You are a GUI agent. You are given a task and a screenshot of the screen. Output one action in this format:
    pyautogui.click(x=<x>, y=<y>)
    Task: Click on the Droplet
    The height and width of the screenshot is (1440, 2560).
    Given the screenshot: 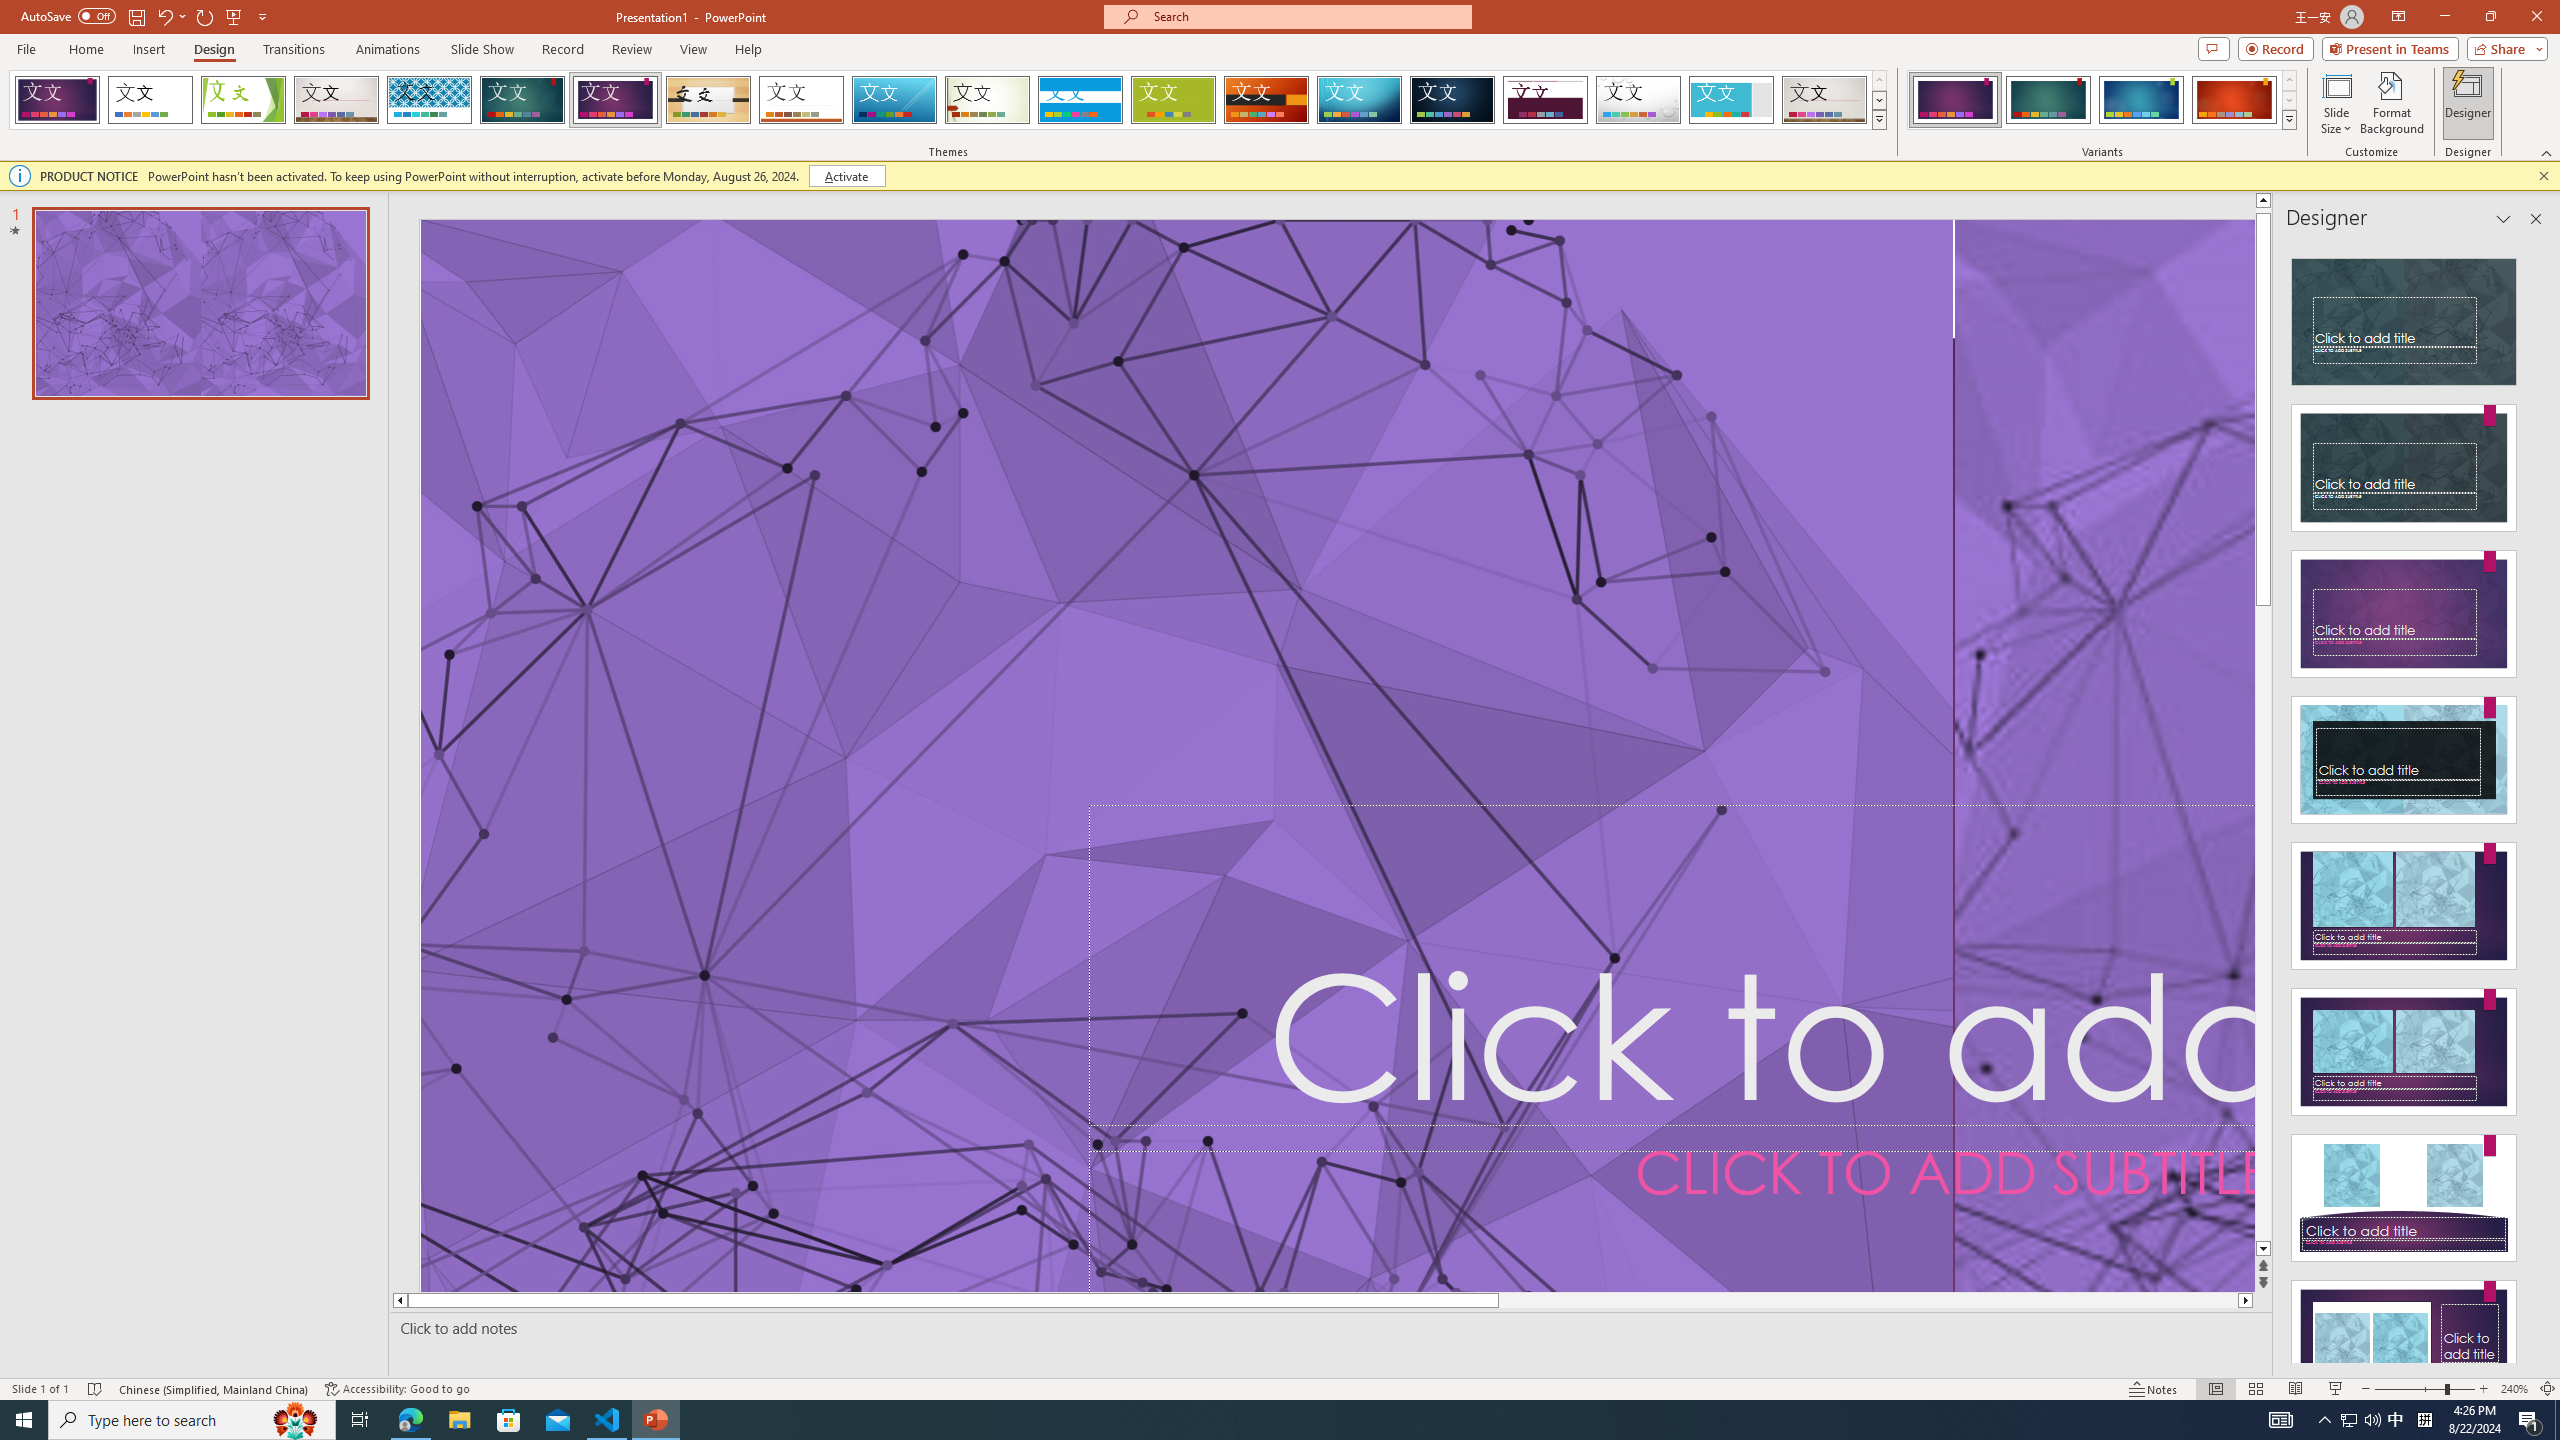 What is the action you would take?
    pyautogui.click(x=1638, y=100)
    